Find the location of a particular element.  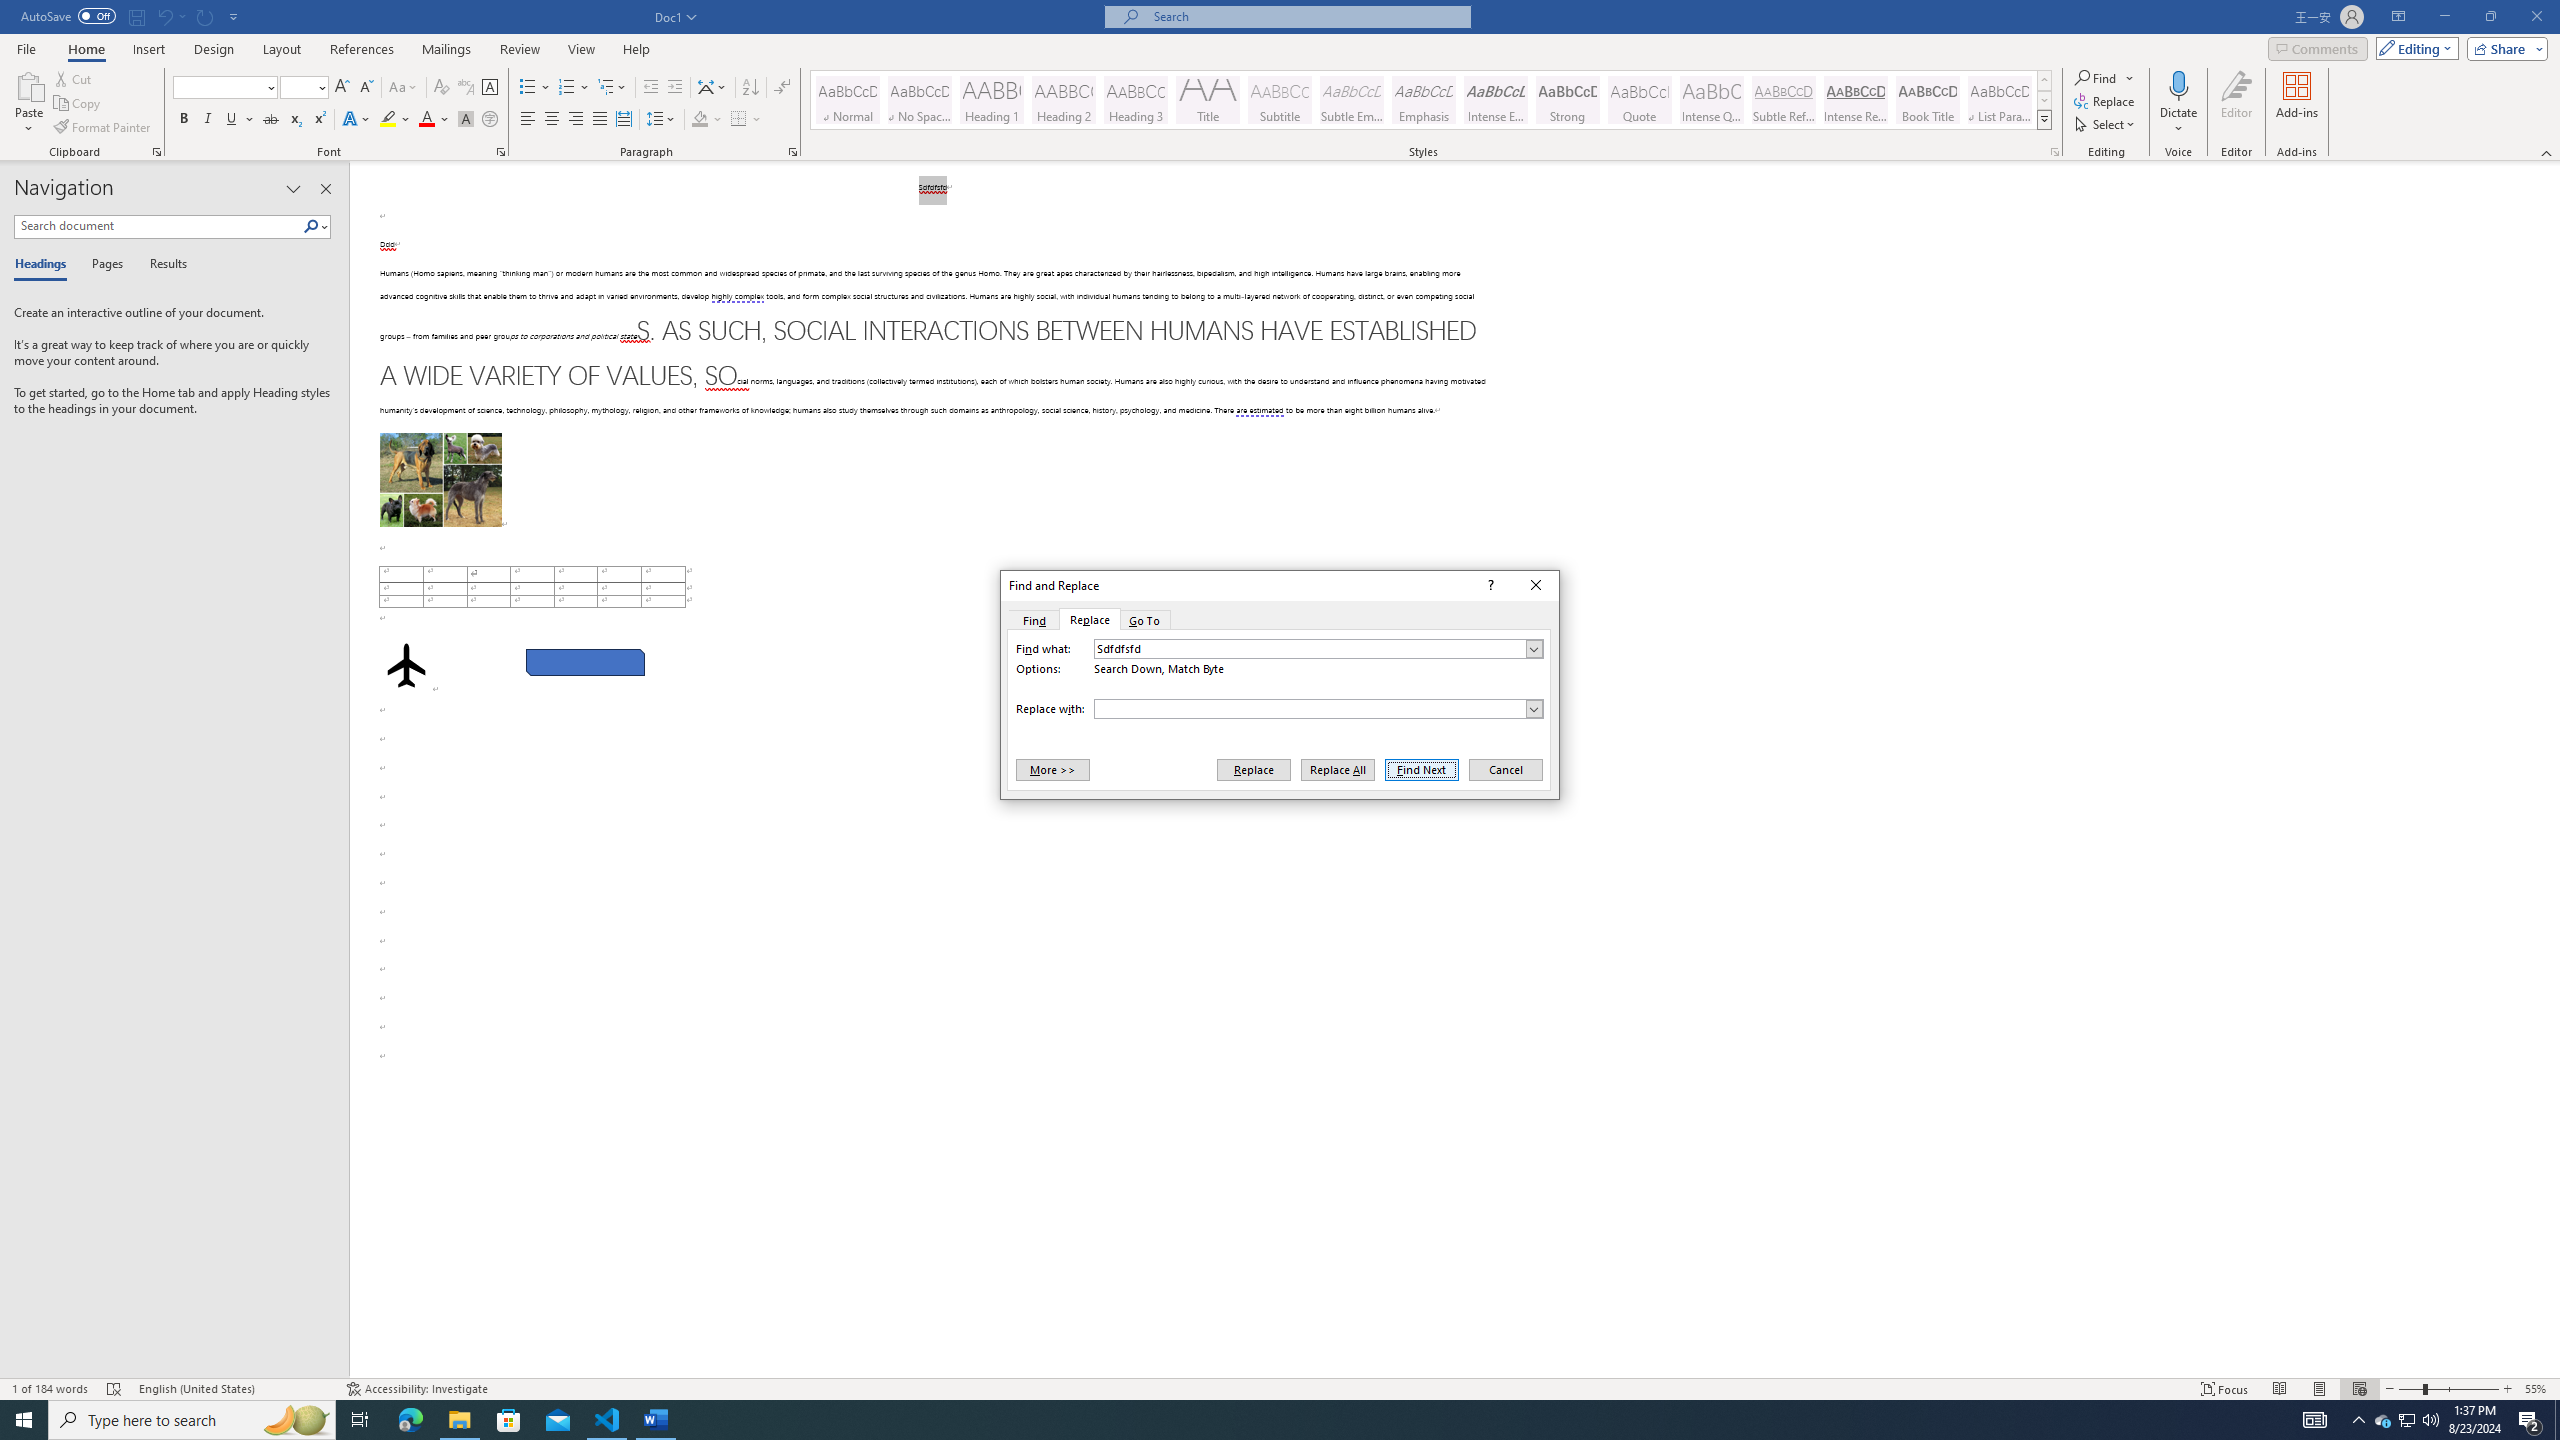

Clear Formatting is located at coordinates (442, 88).